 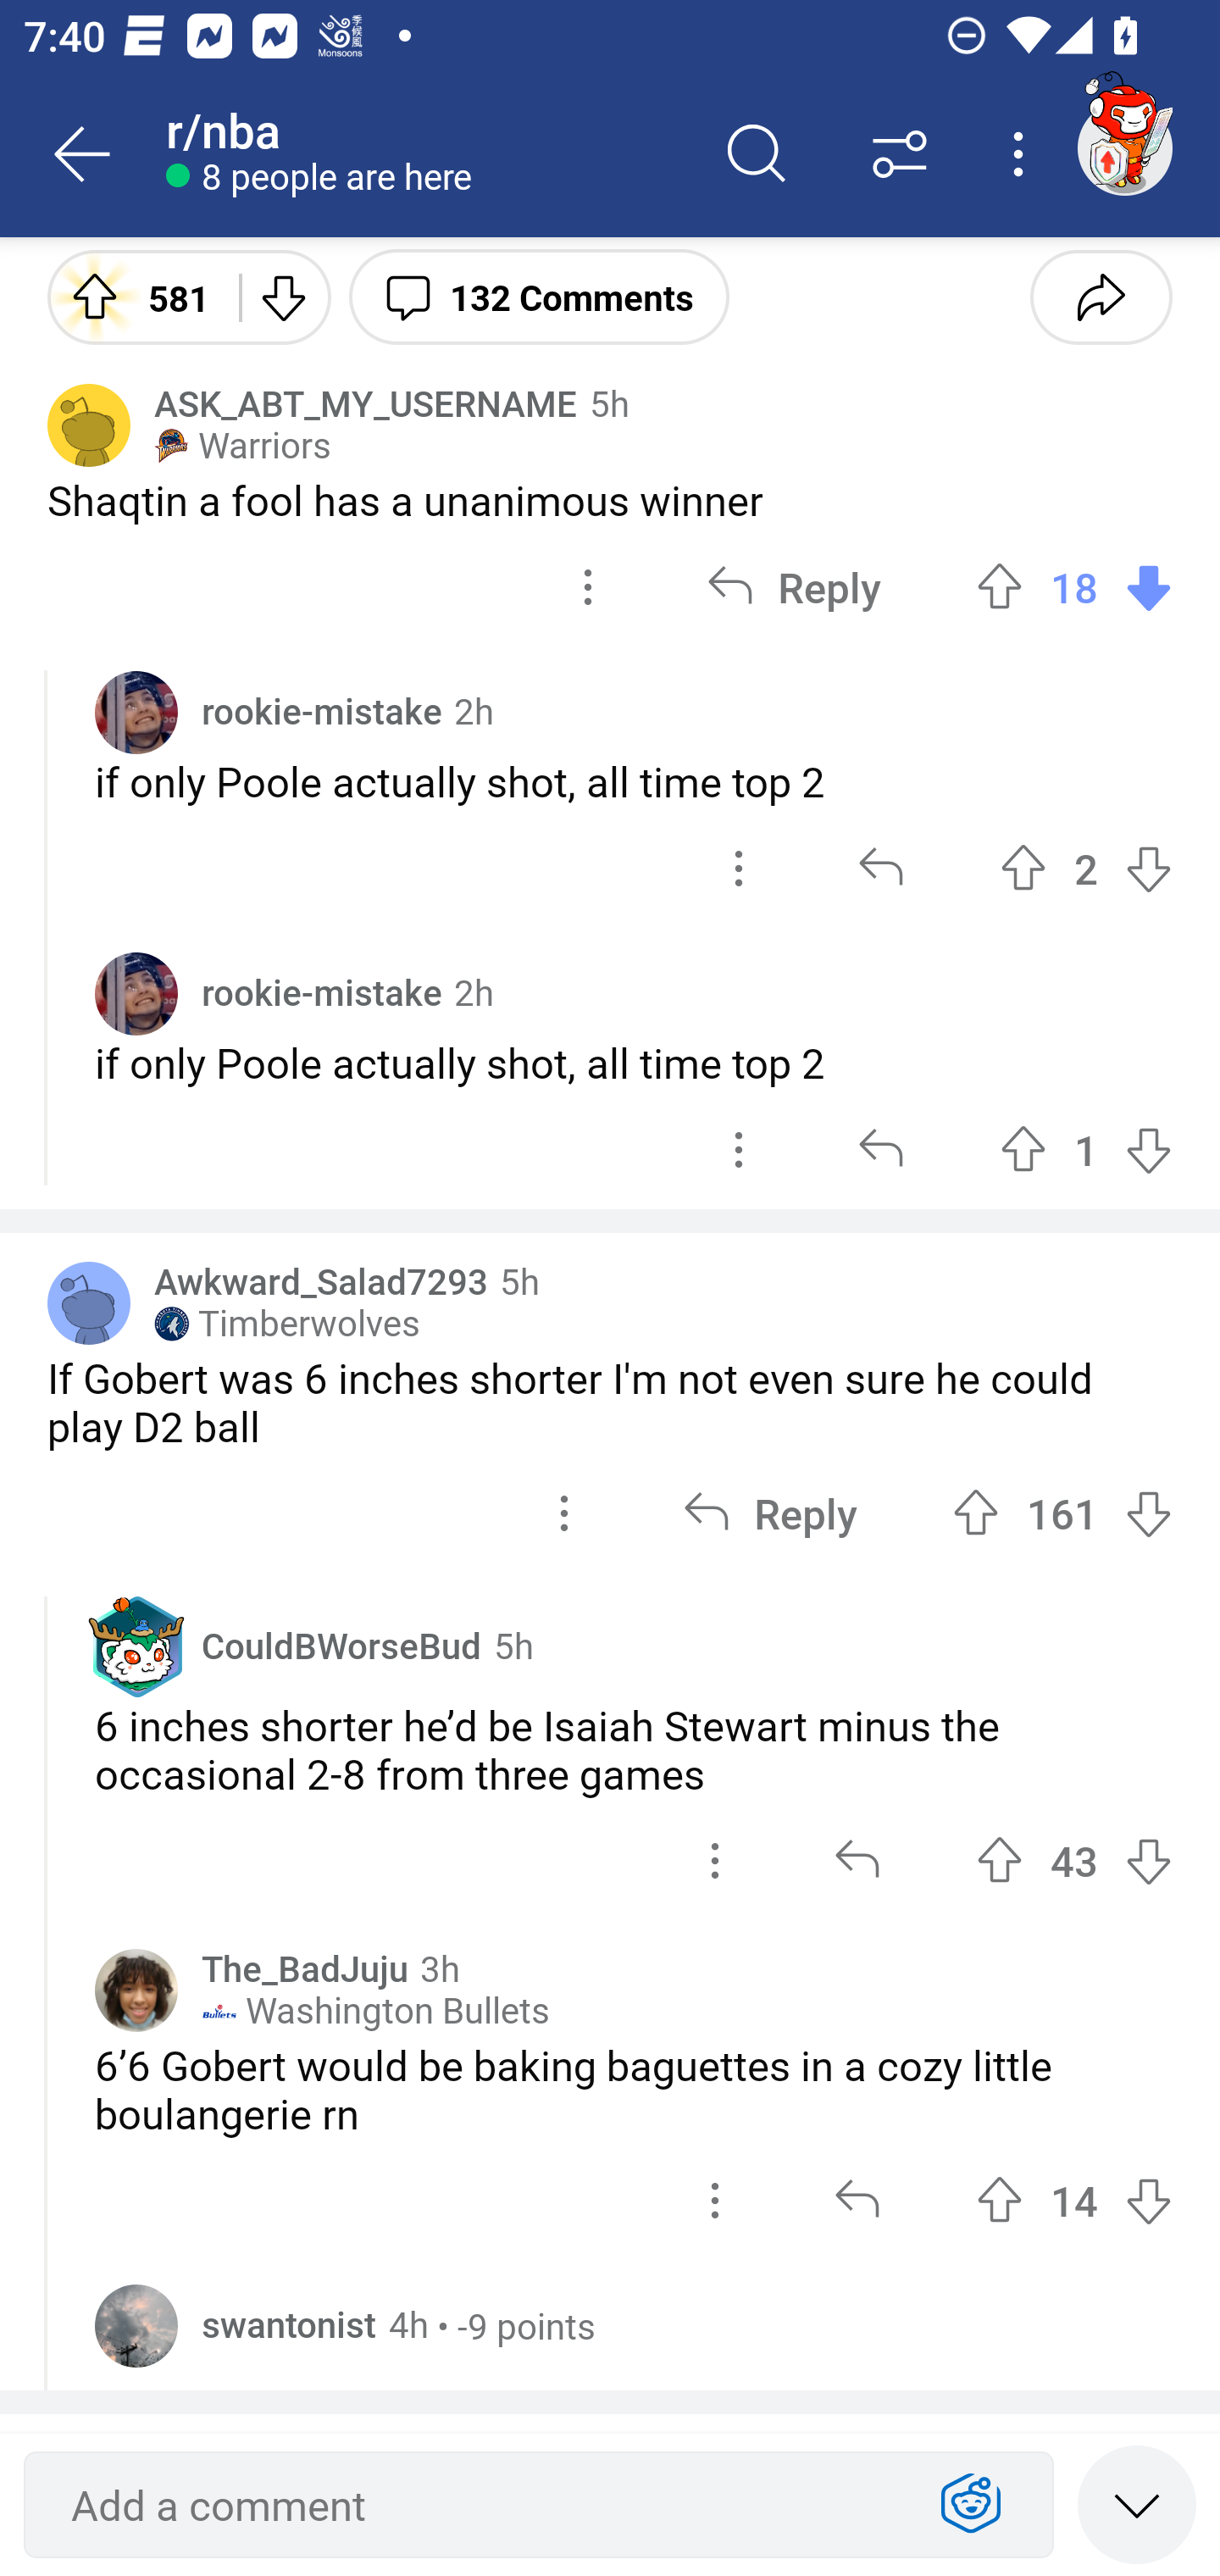 I want to click on Show Expressions, so click(x=971, y=2505).